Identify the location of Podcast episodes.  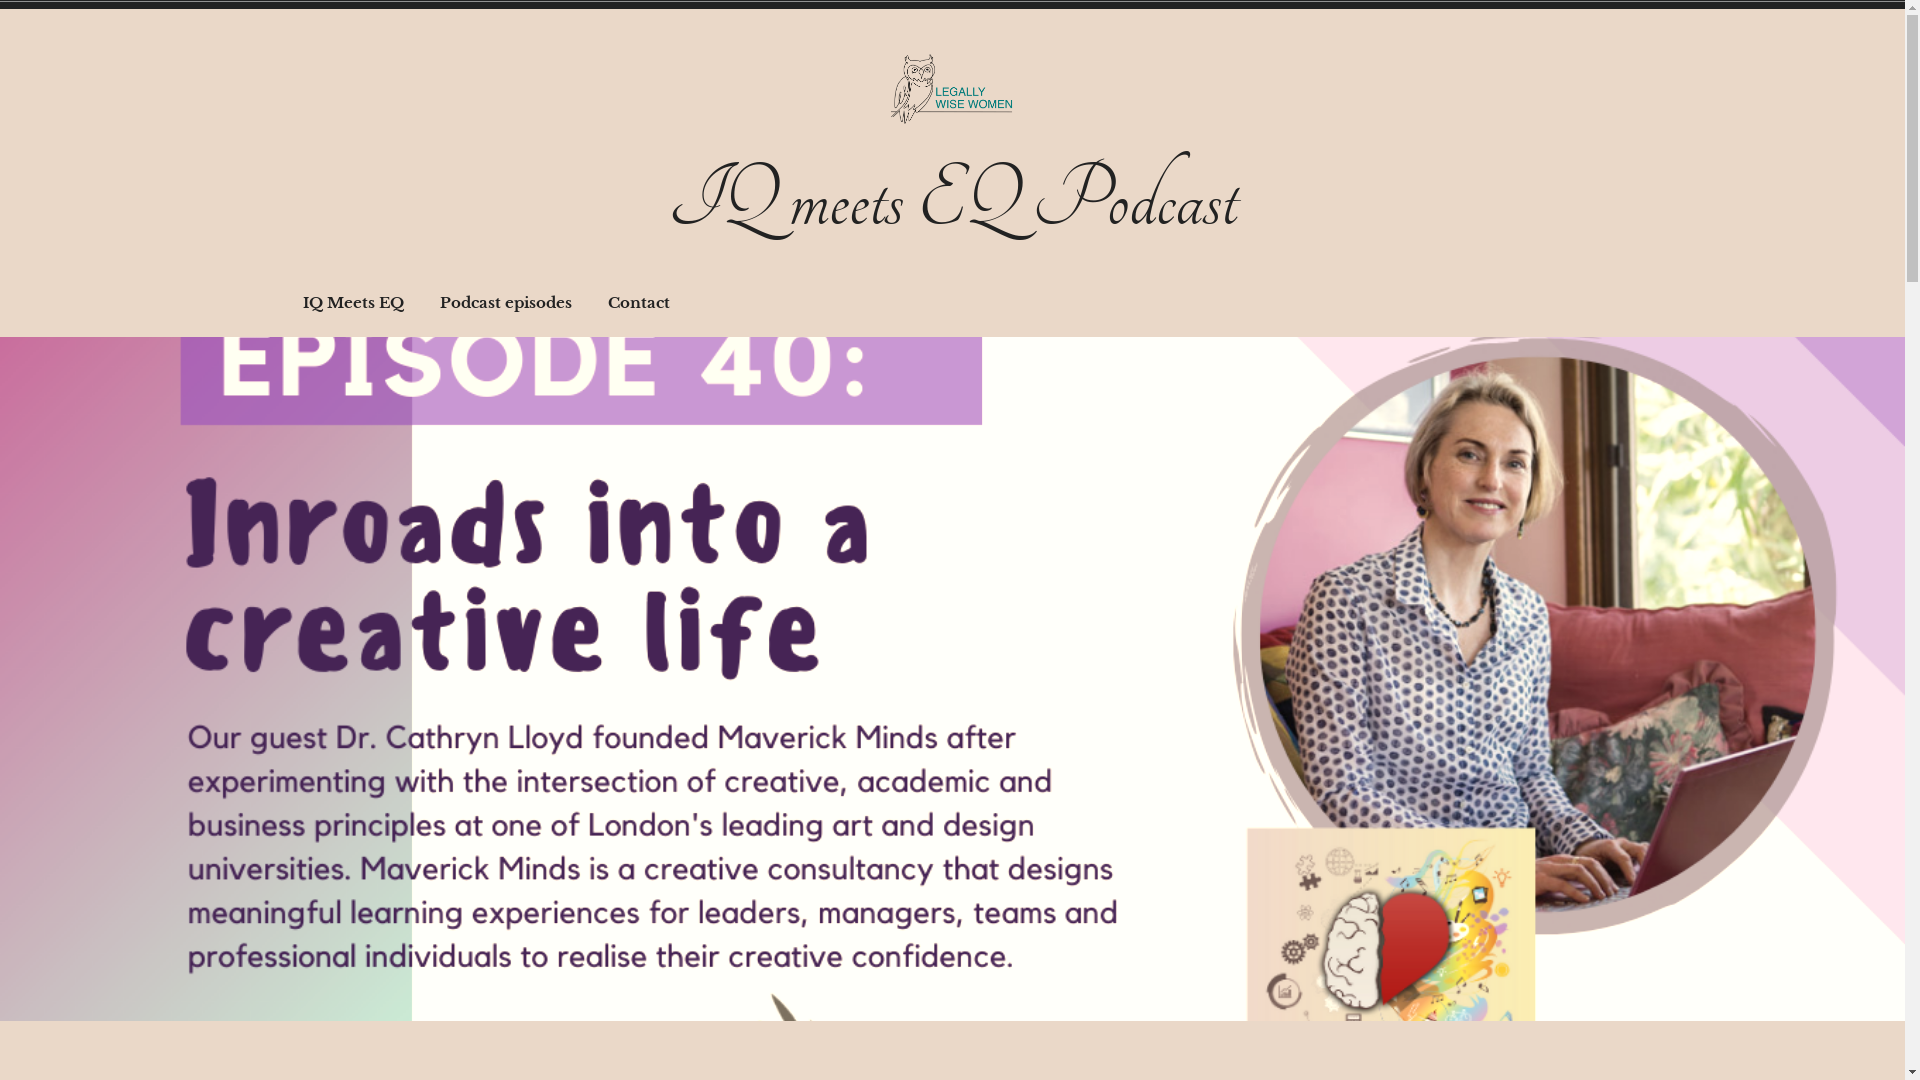
(505, 303).